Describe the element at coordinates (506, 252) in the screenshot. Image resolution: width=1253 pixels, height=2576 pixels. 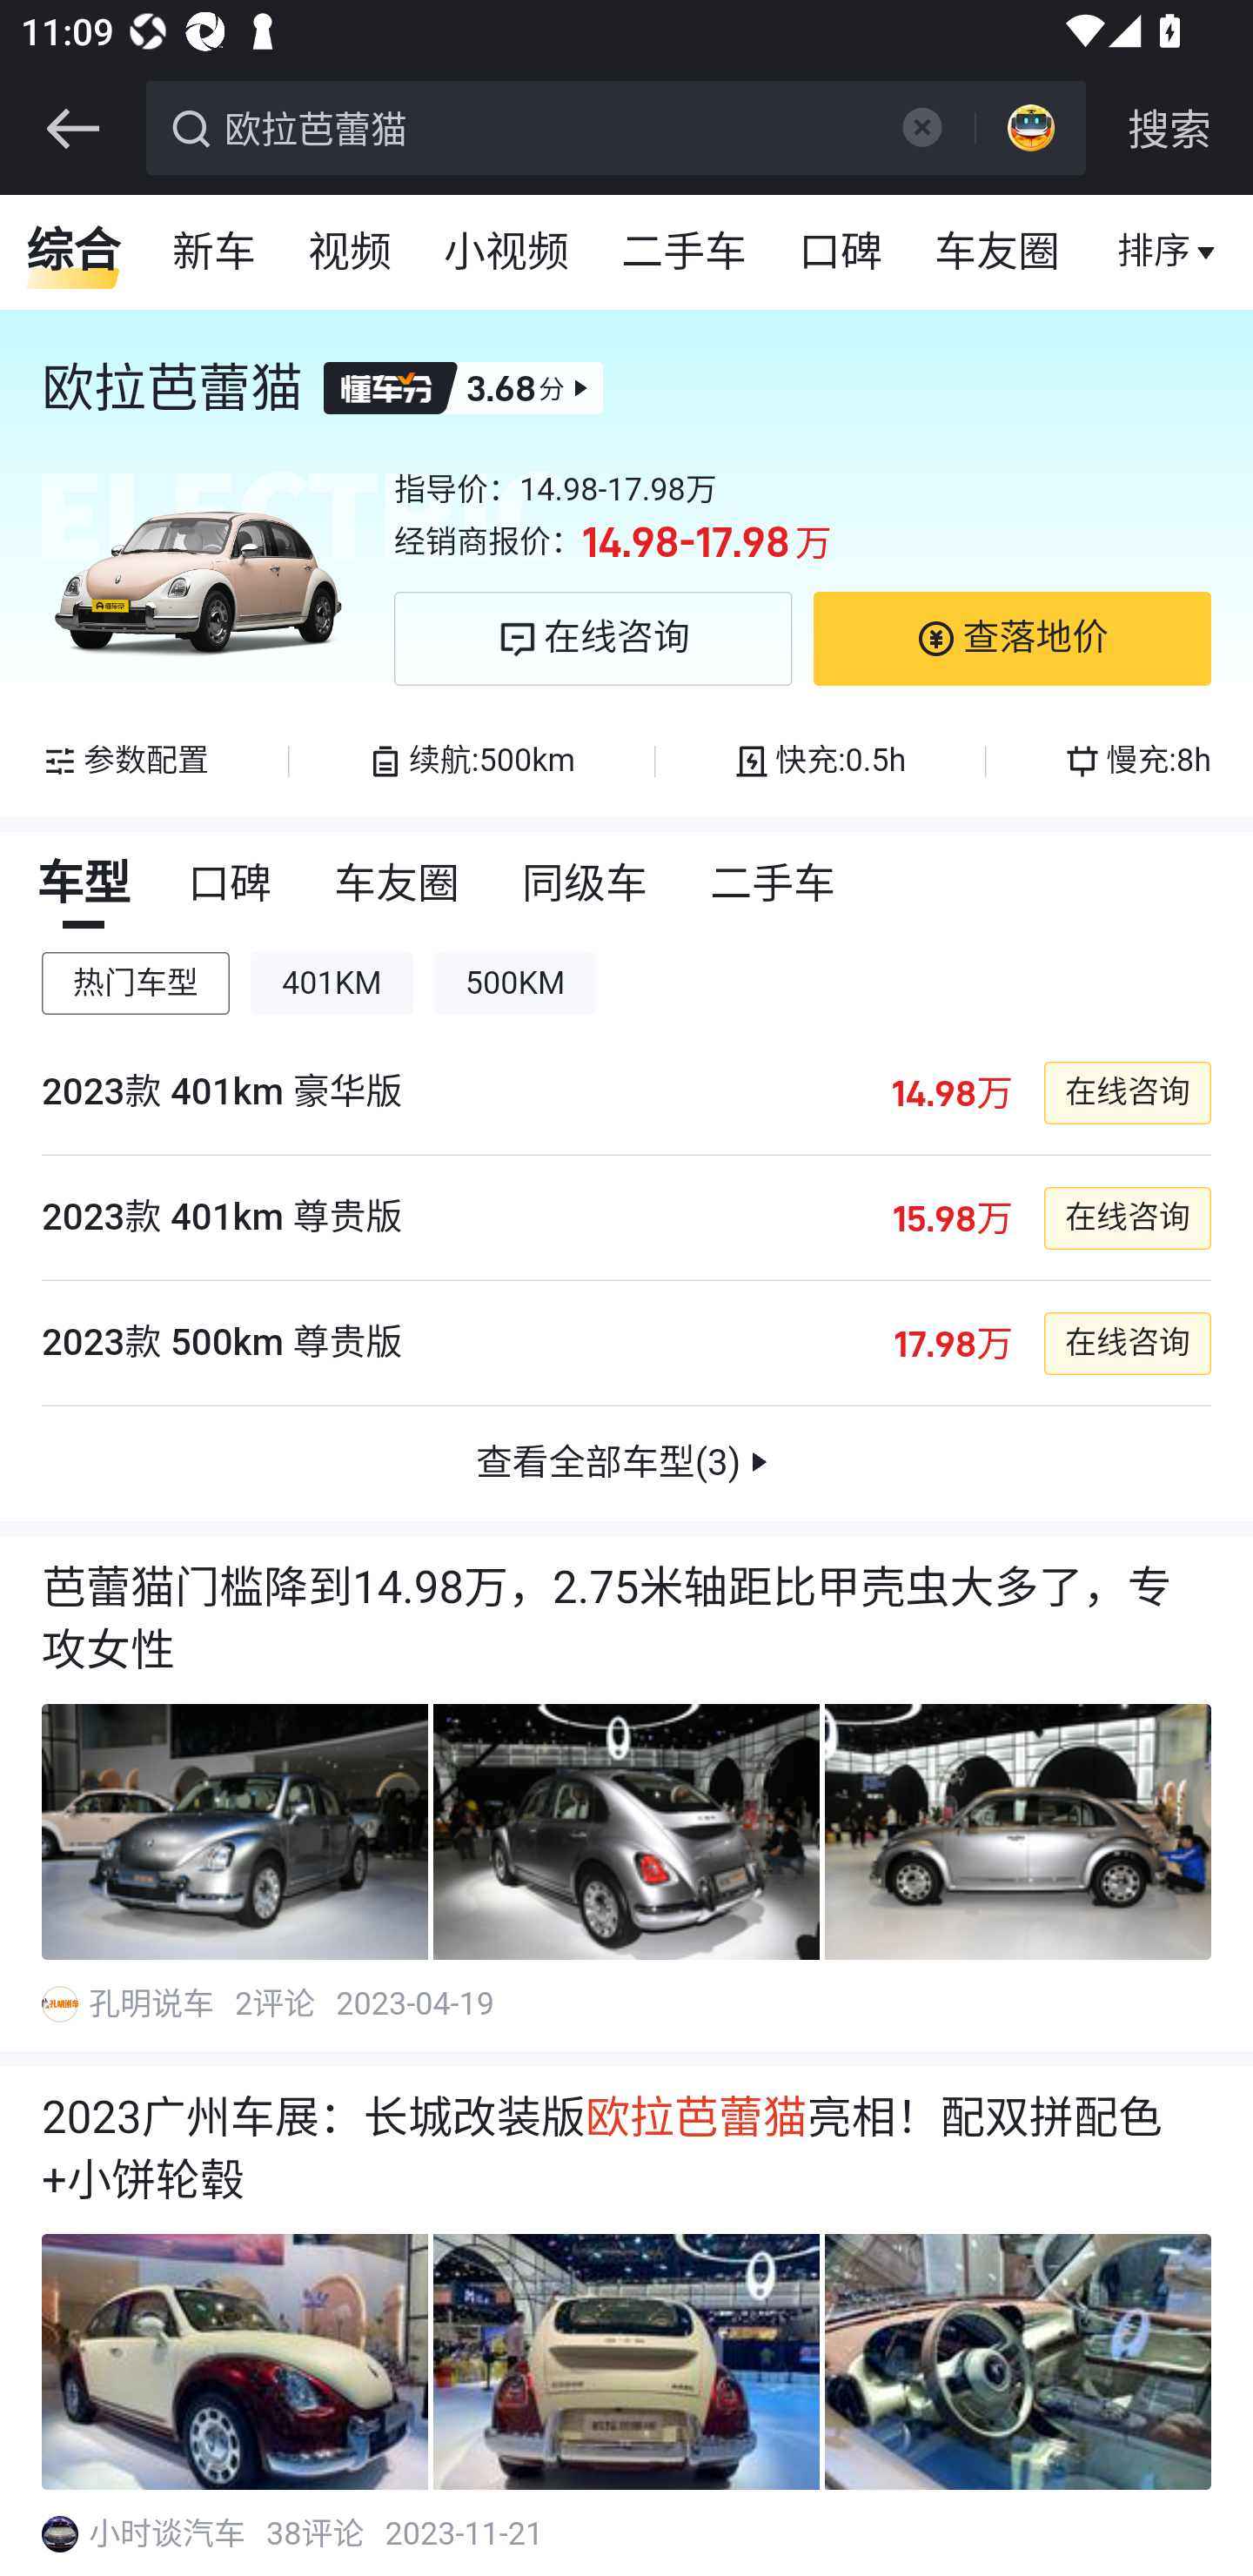
I see `小视频` at that location.